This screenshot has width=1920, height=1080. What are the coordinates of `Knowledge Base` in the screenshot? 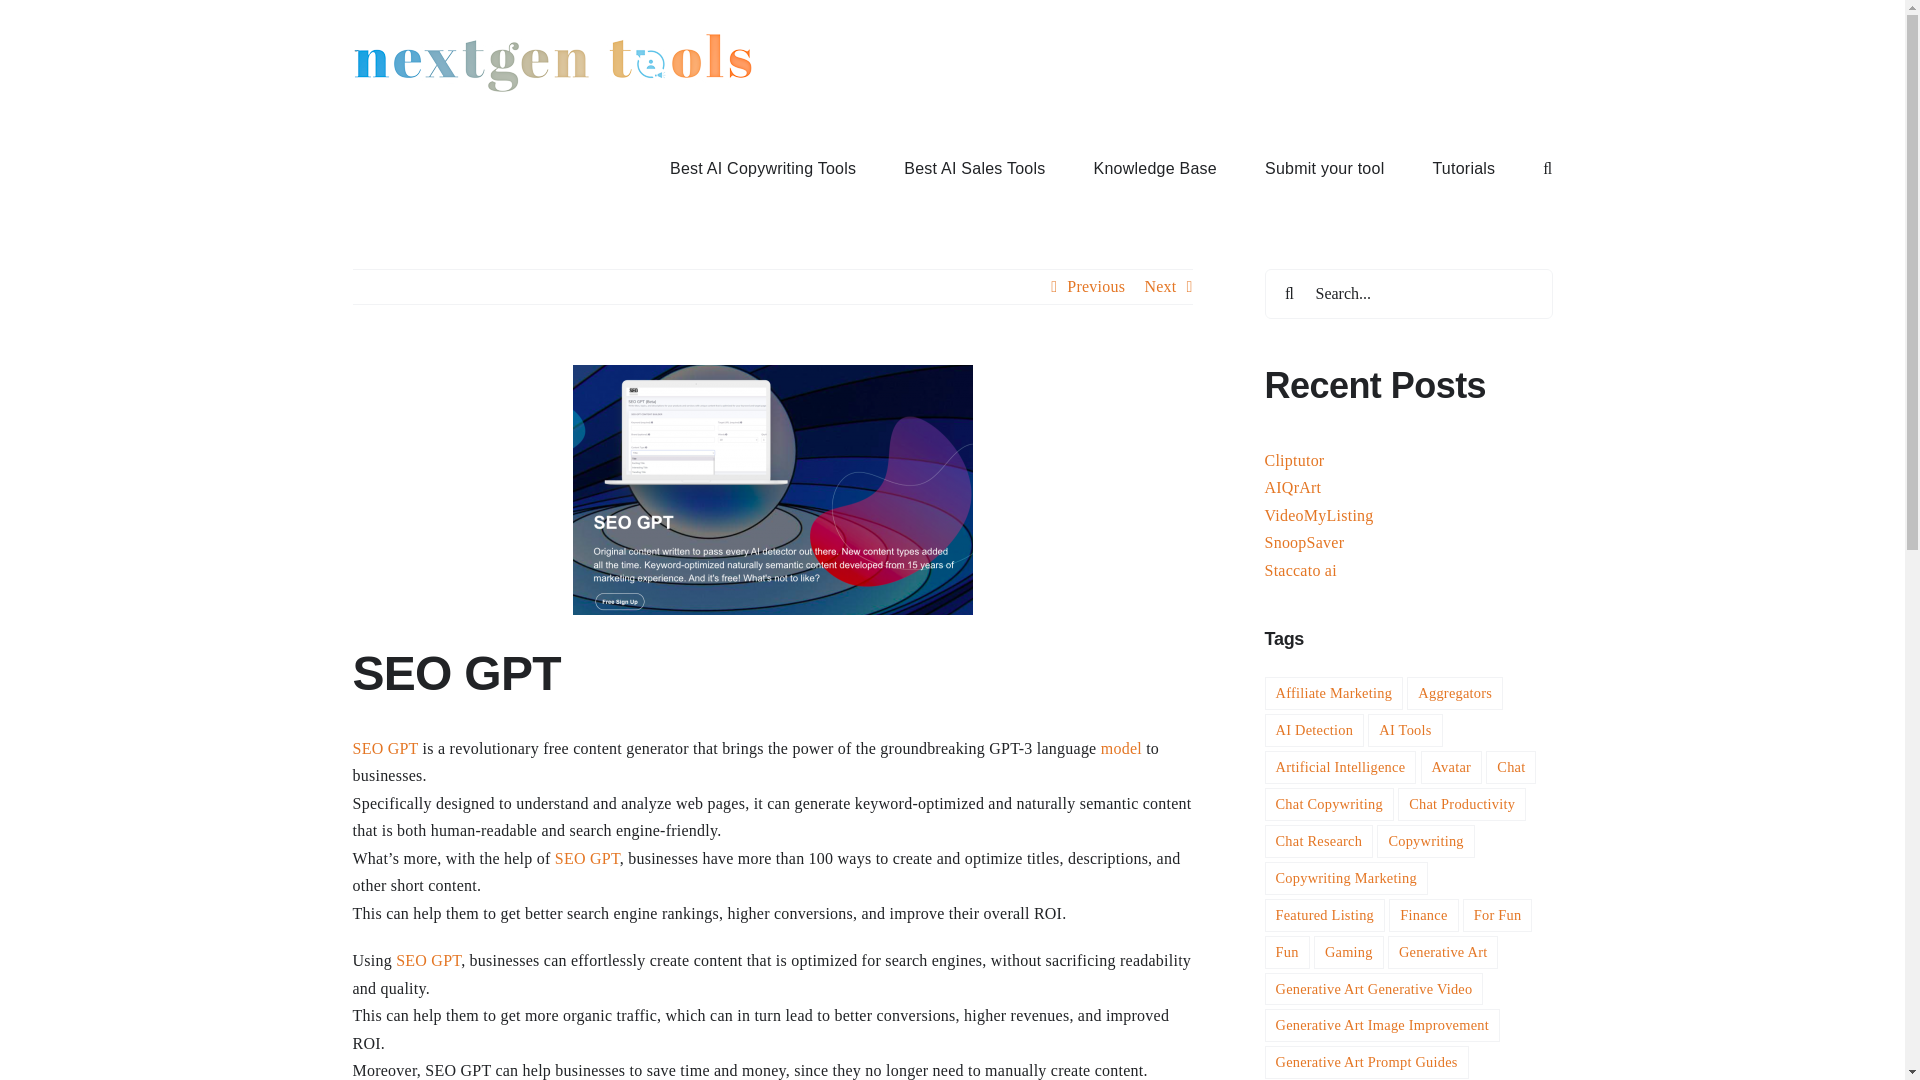 It's located at (1156, 167).